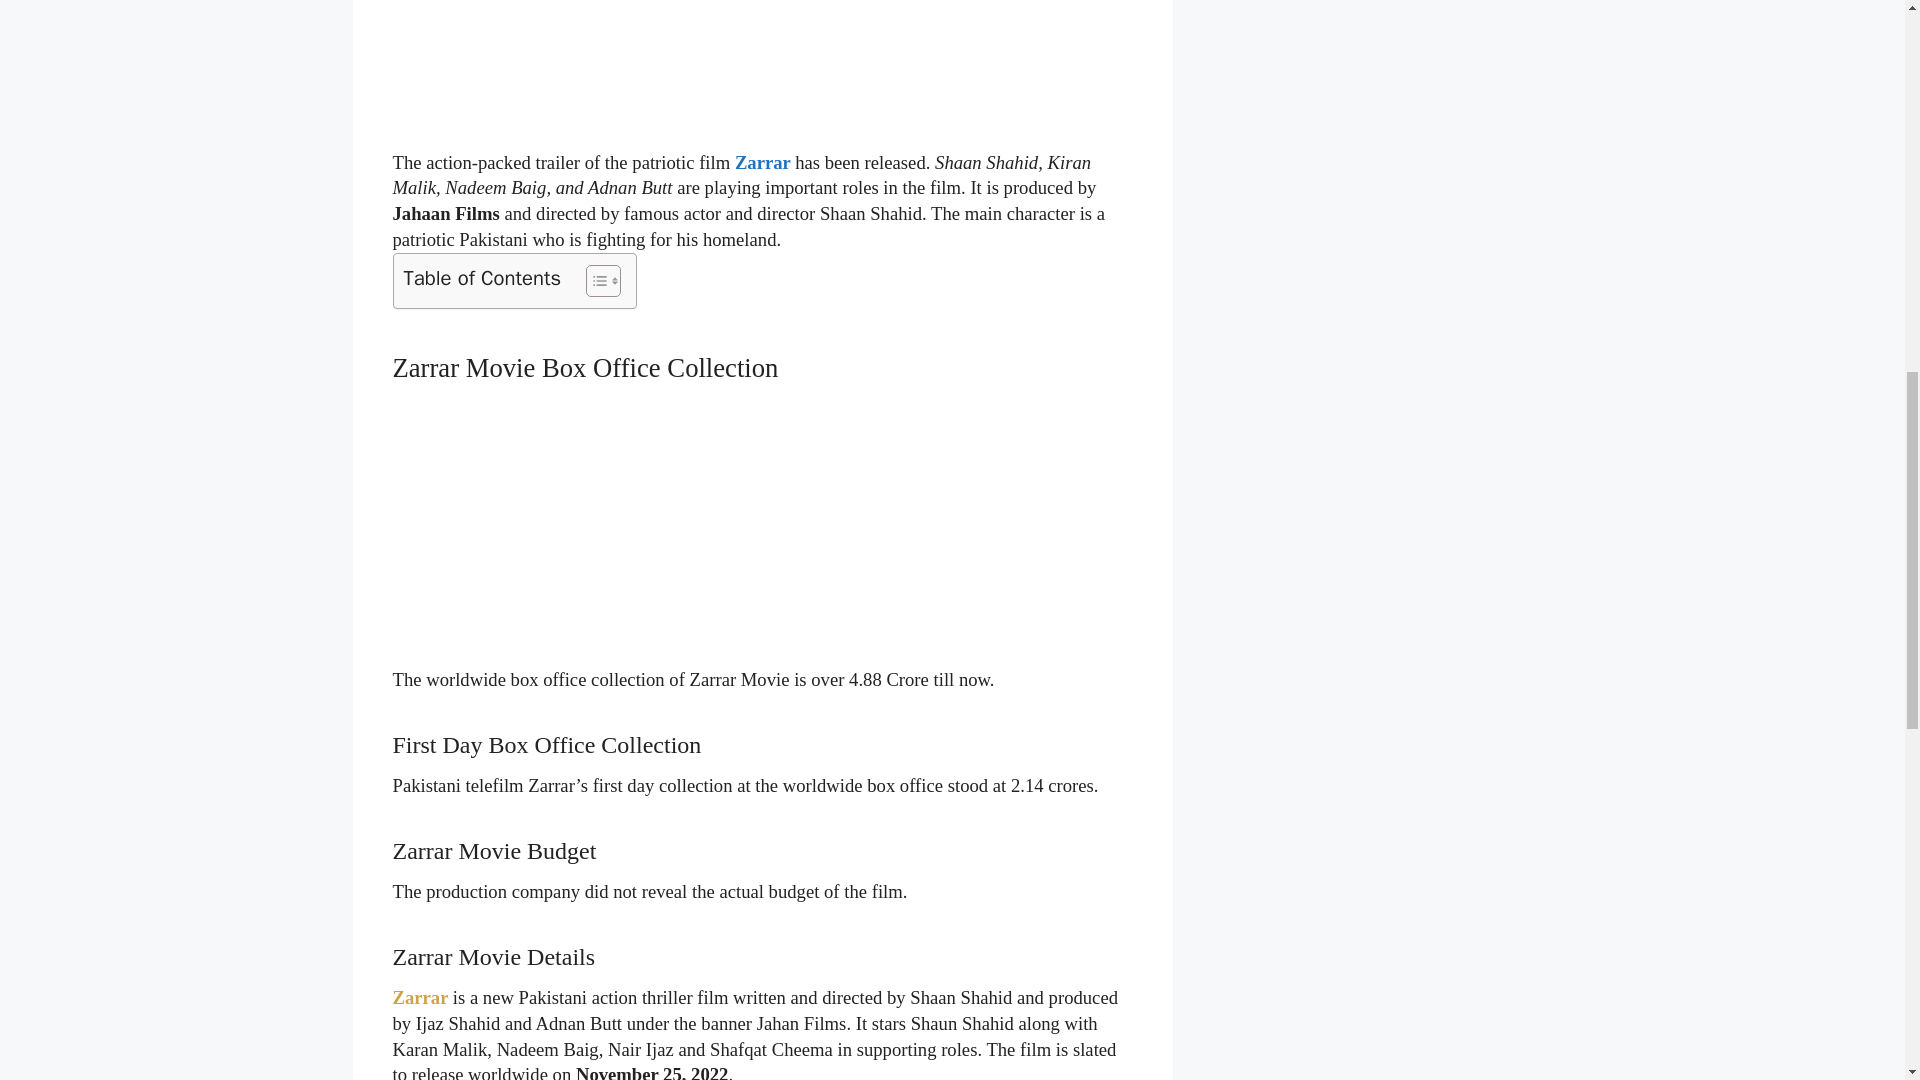 The image size is (1920, 1080). I want to click on Zarrar, so click(419, 998).